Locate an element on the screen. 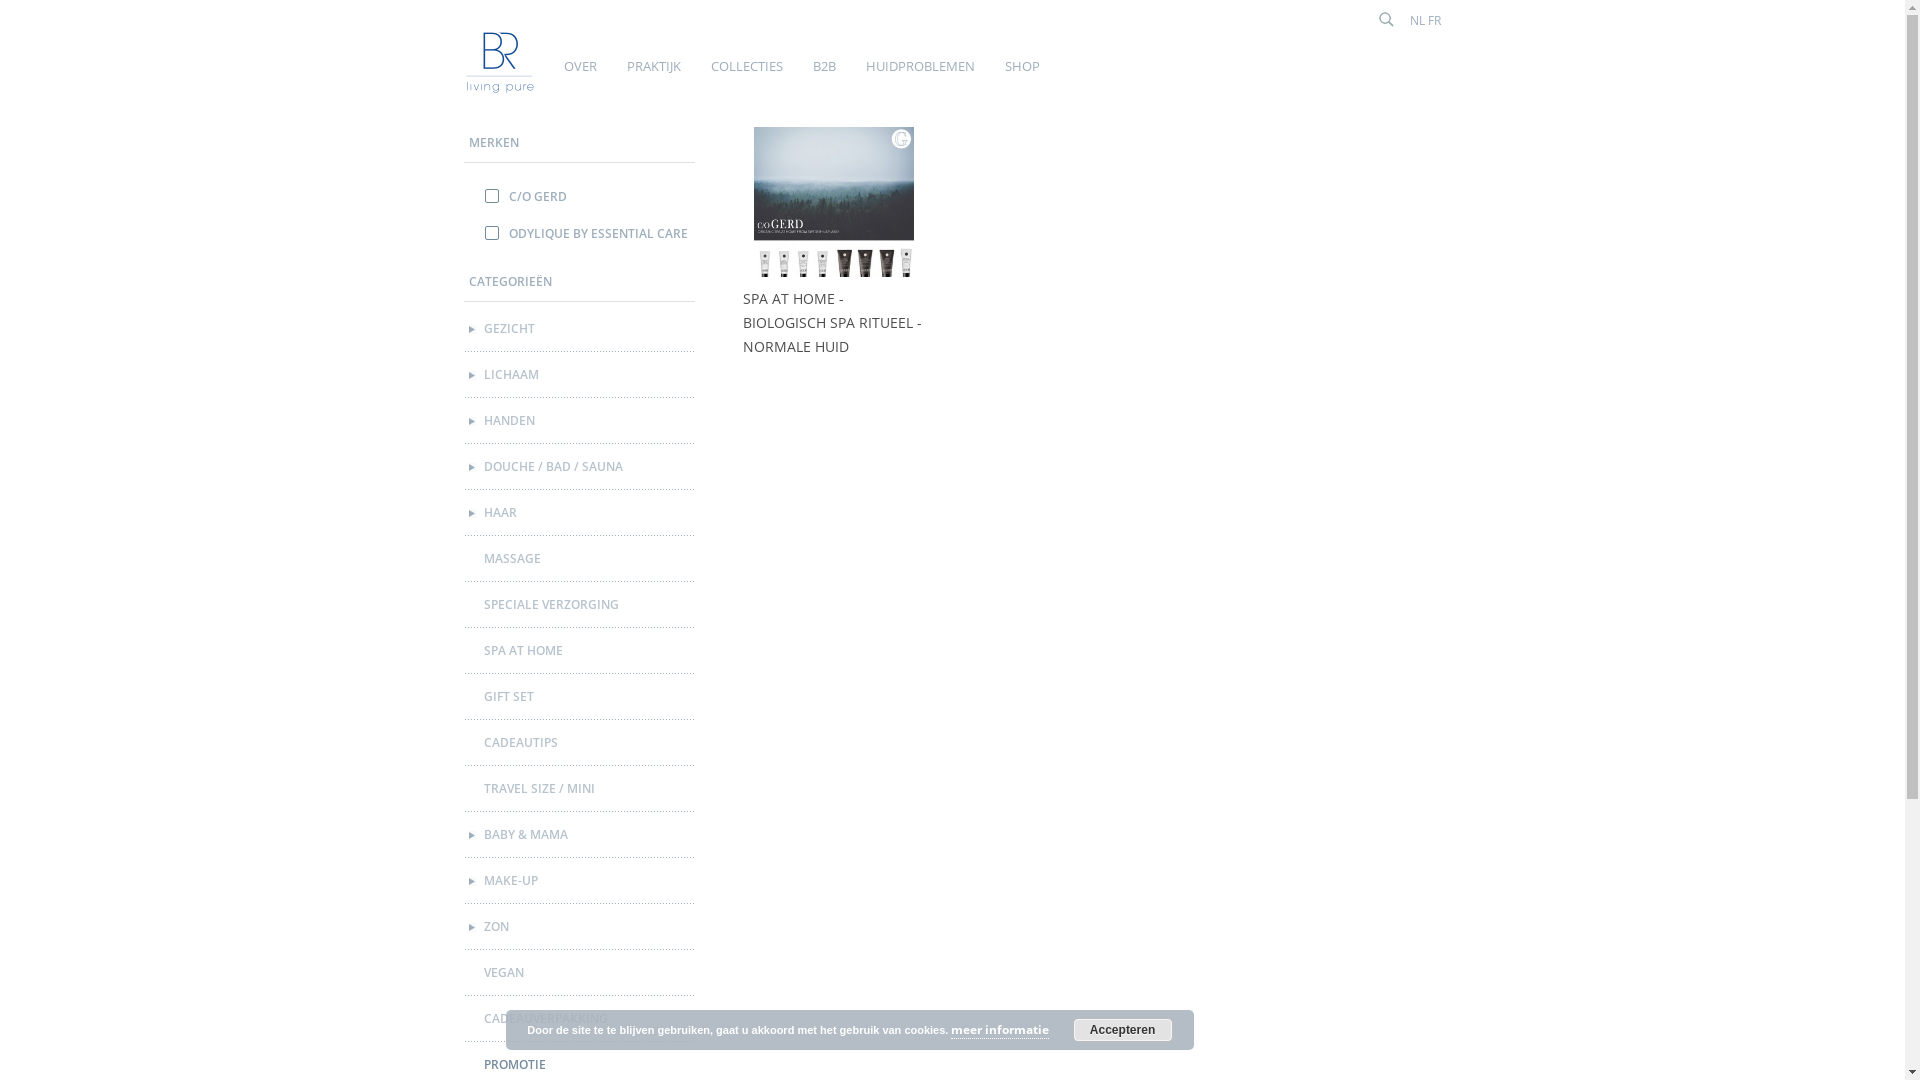 The width and height of the screenshot is (1920, 1080). MASSAGE is located at coordinates (581, 559).